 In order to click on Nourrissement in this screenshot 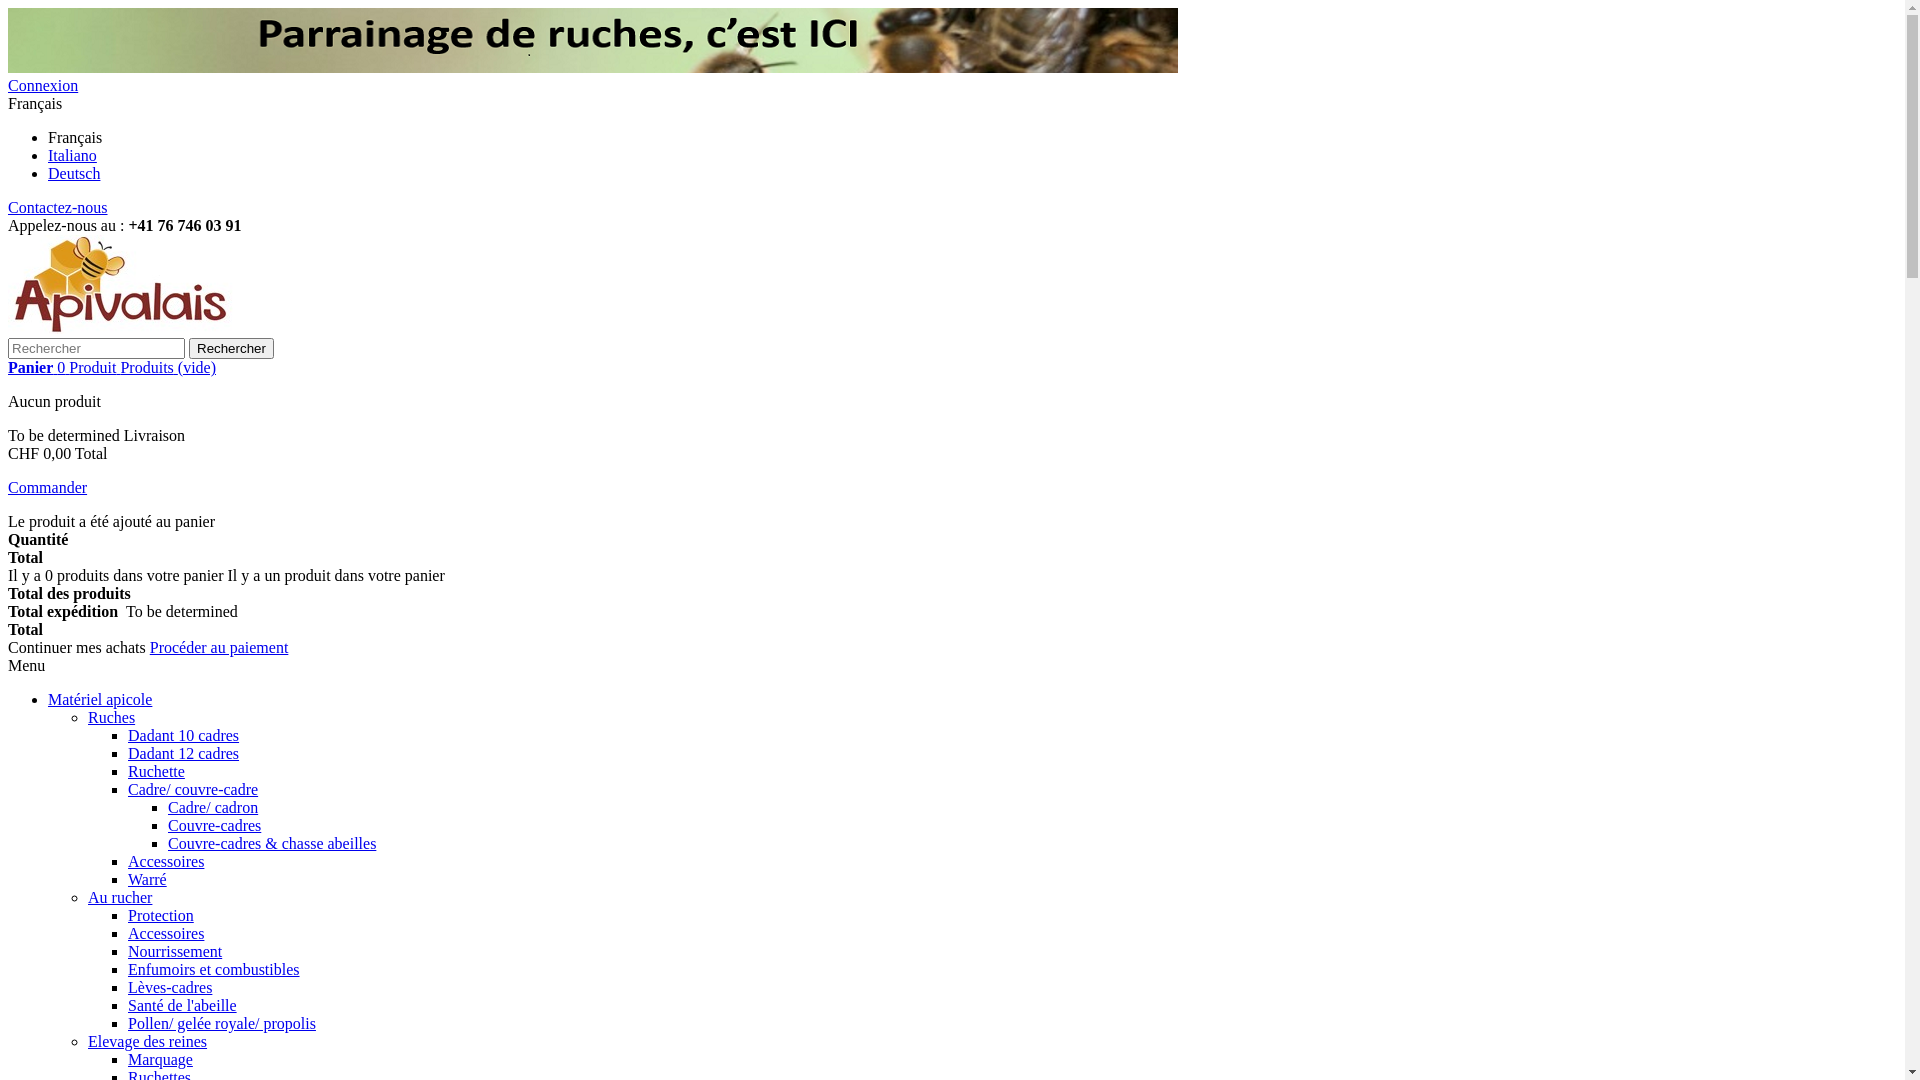, I will do `click(175, 952)`.